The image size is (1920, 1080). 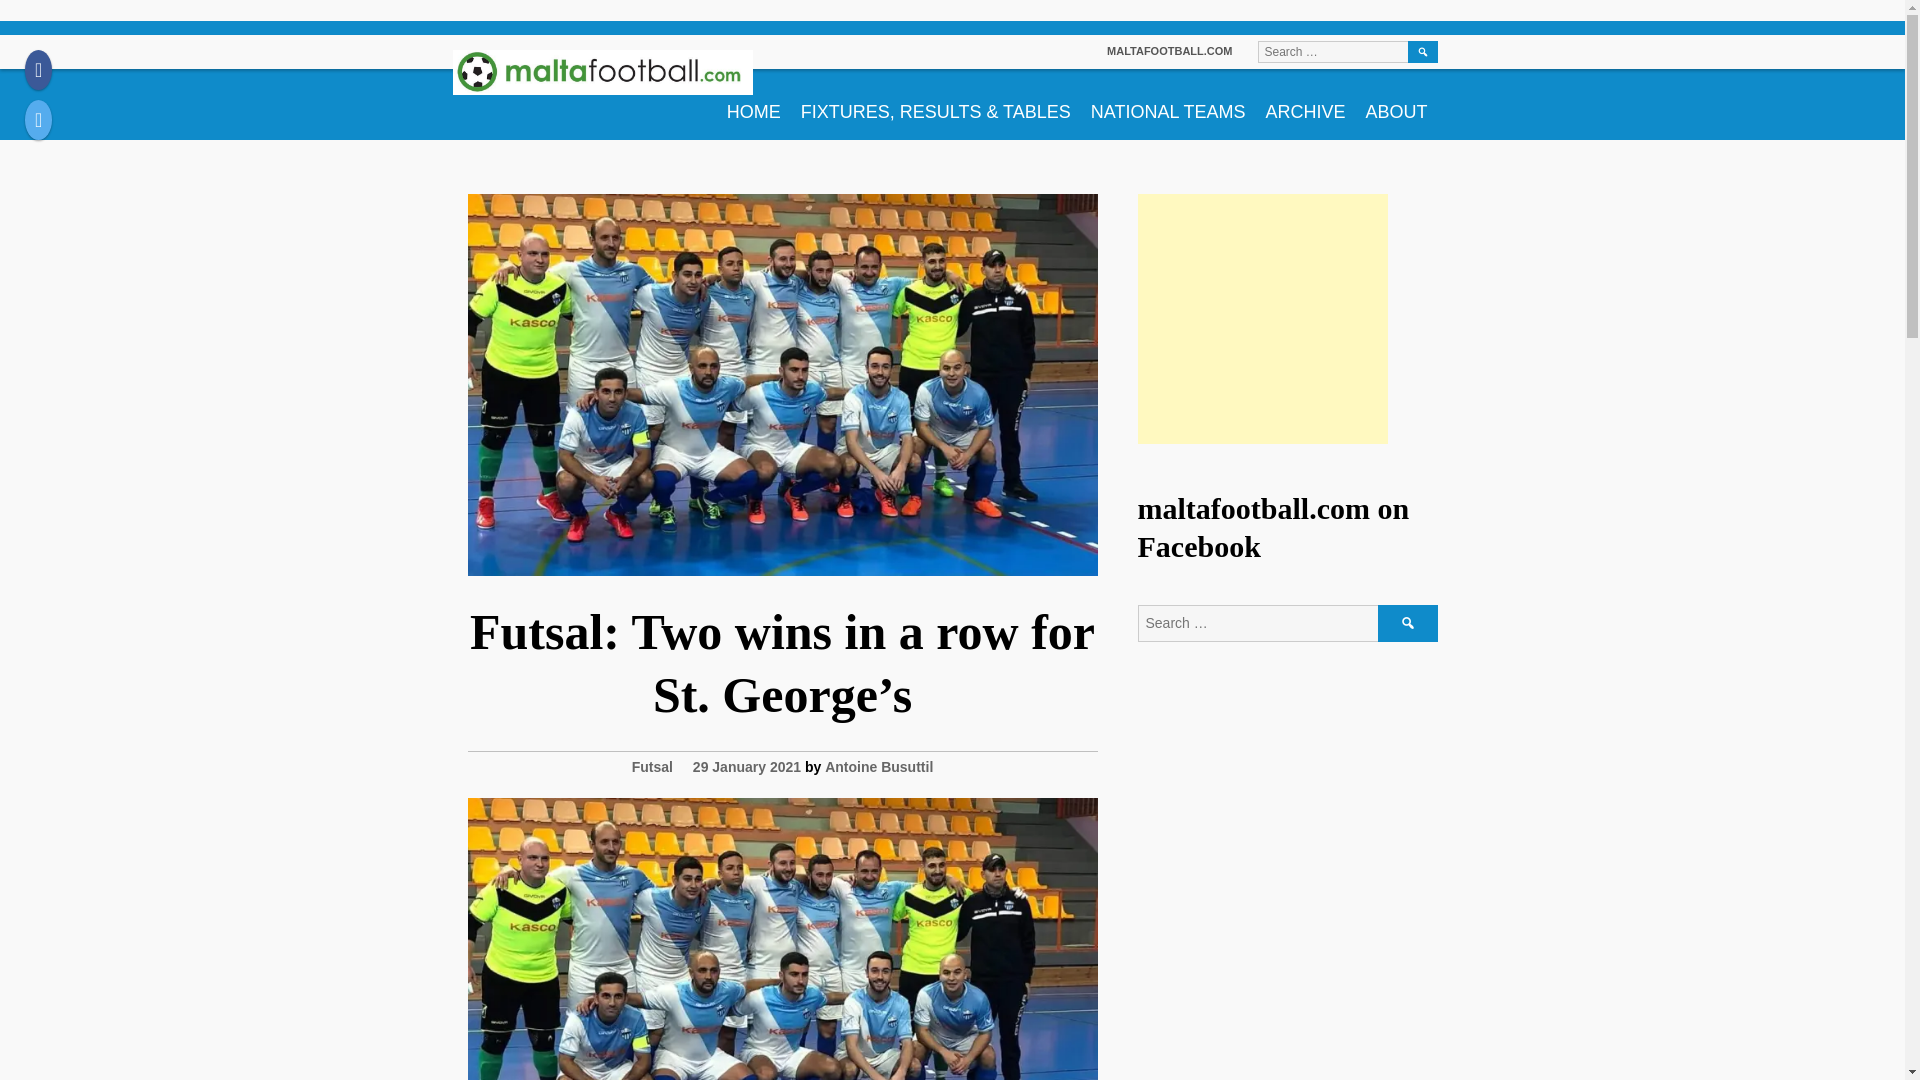 What do you see at coordinates (1422, 52) in the screenshot?
I see `Search` at bounding box center [1422, 52].